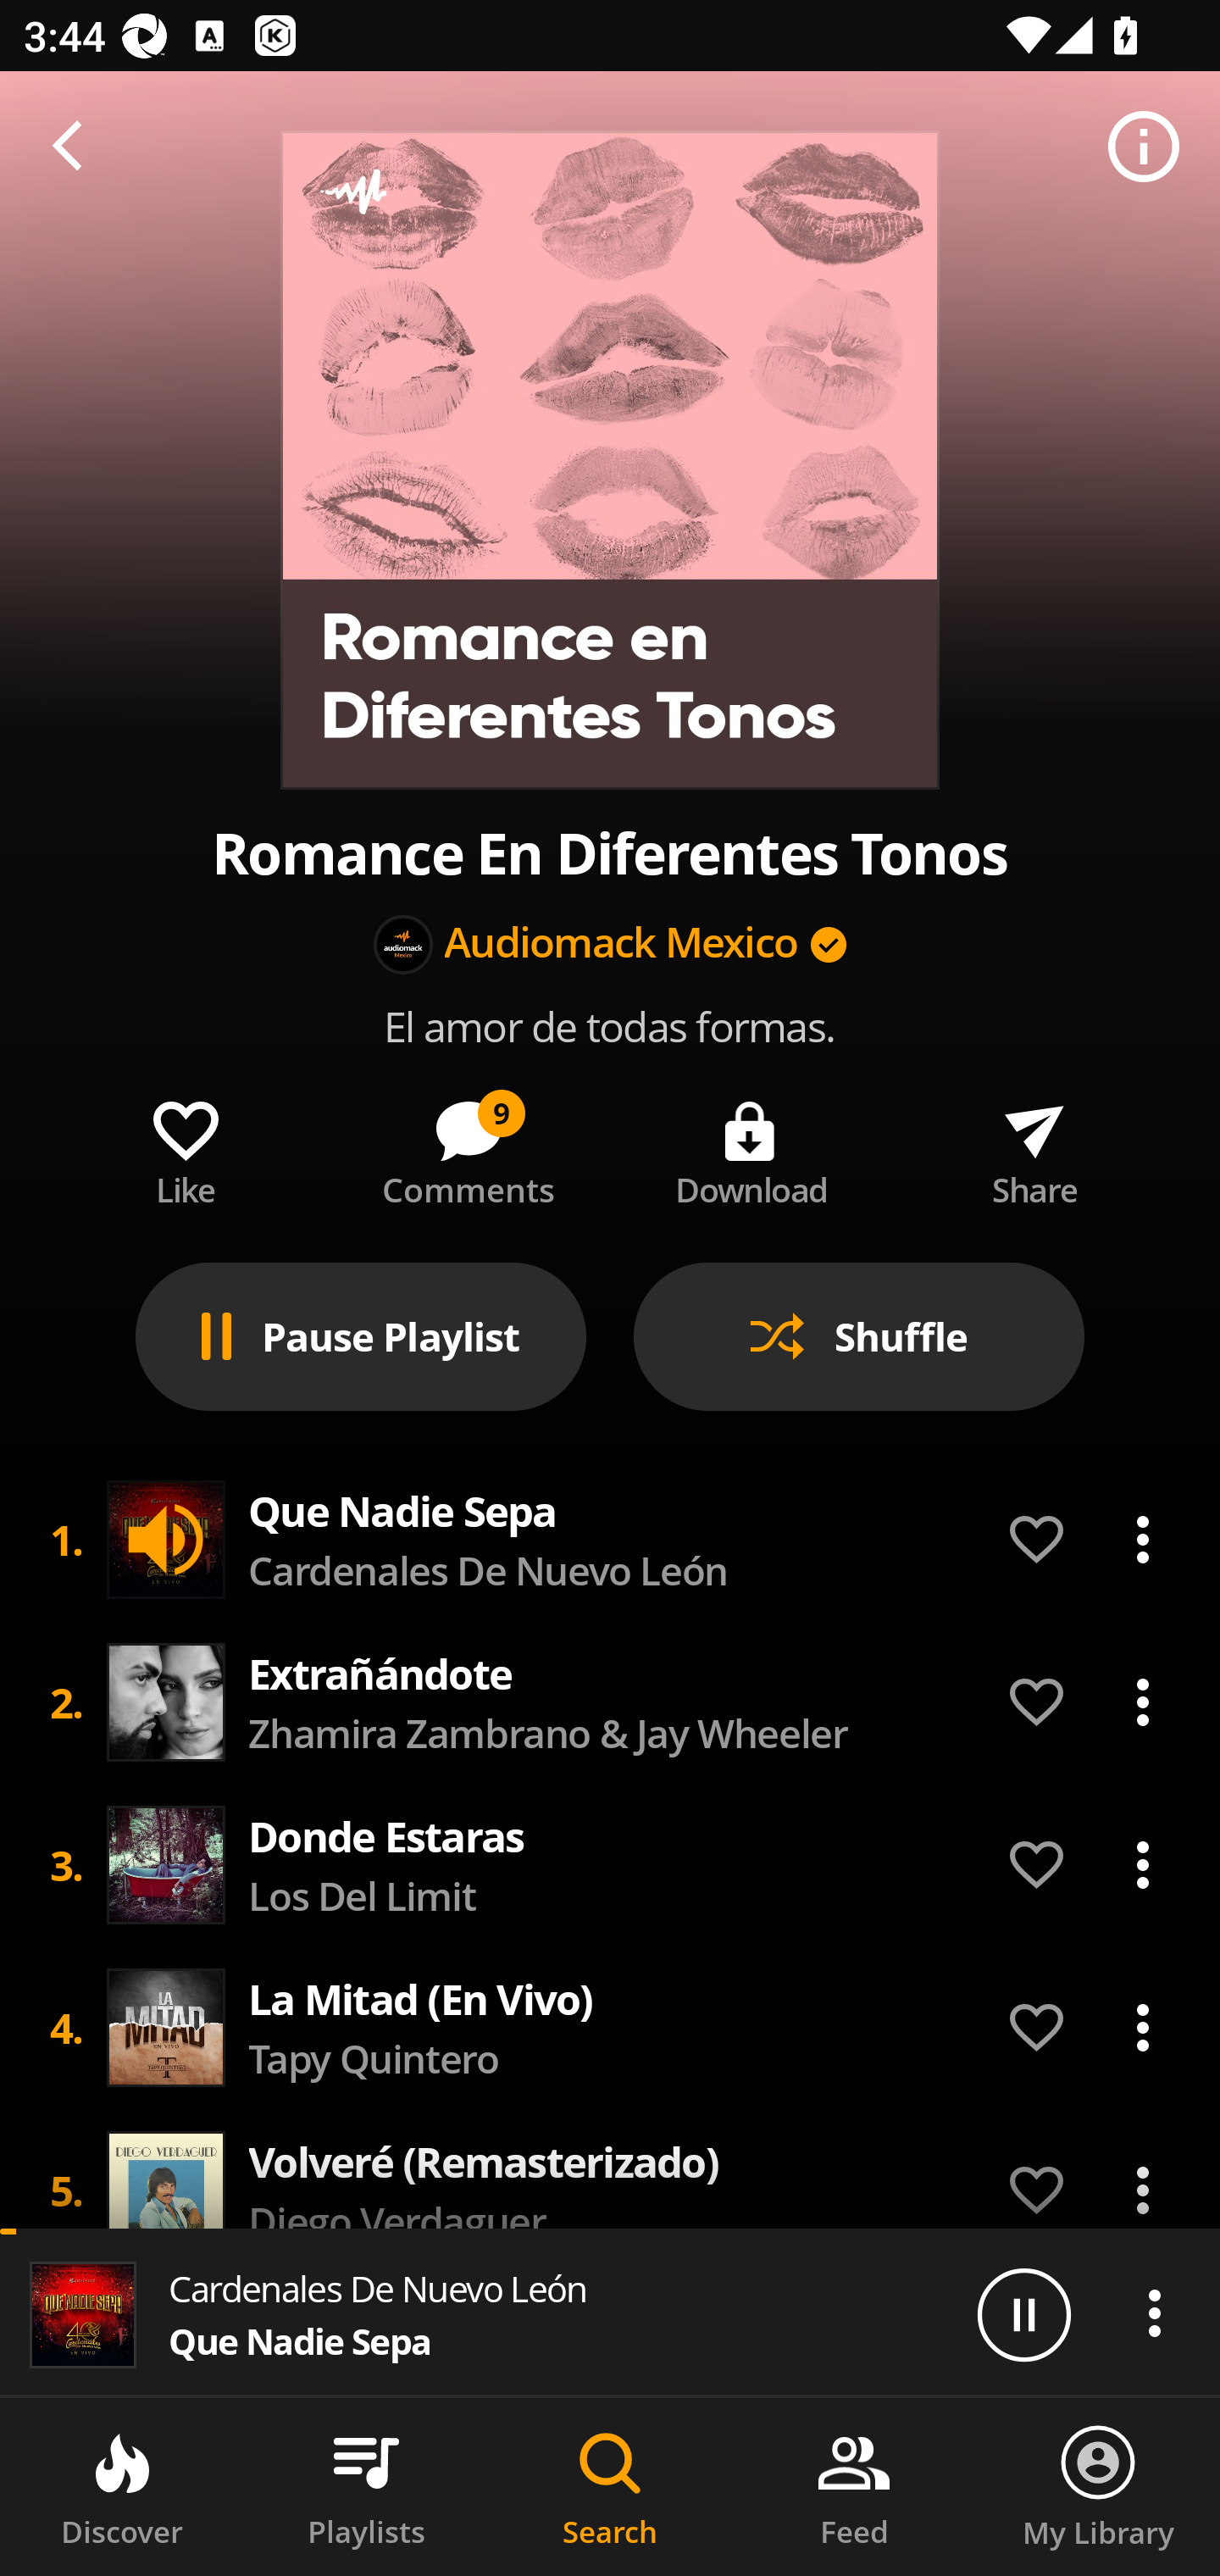 This screenshot has height=2576, width=1220. Describe the element at coordinates (1098, 2487) in the screenshot. I see `My Library` at that location.